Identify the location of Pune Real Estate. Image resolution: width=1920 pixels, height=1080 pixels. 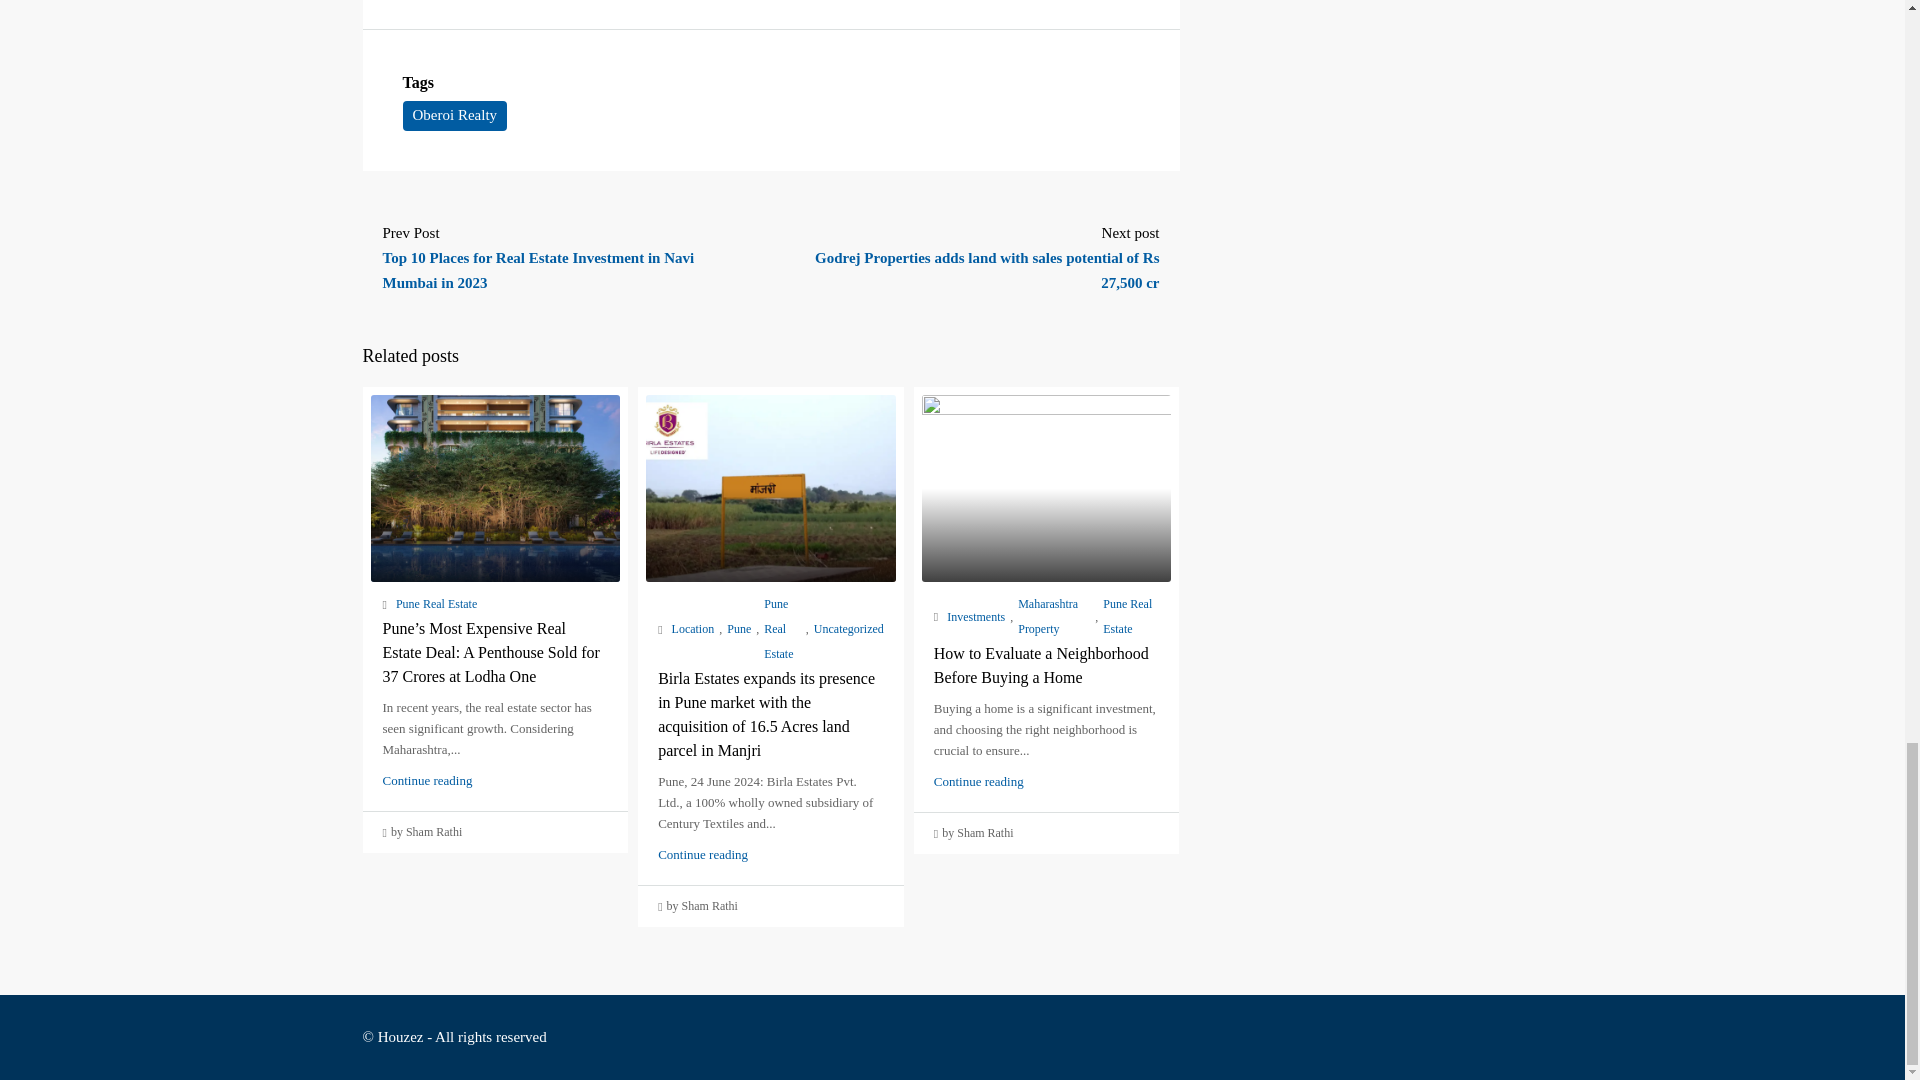
(436, 604).